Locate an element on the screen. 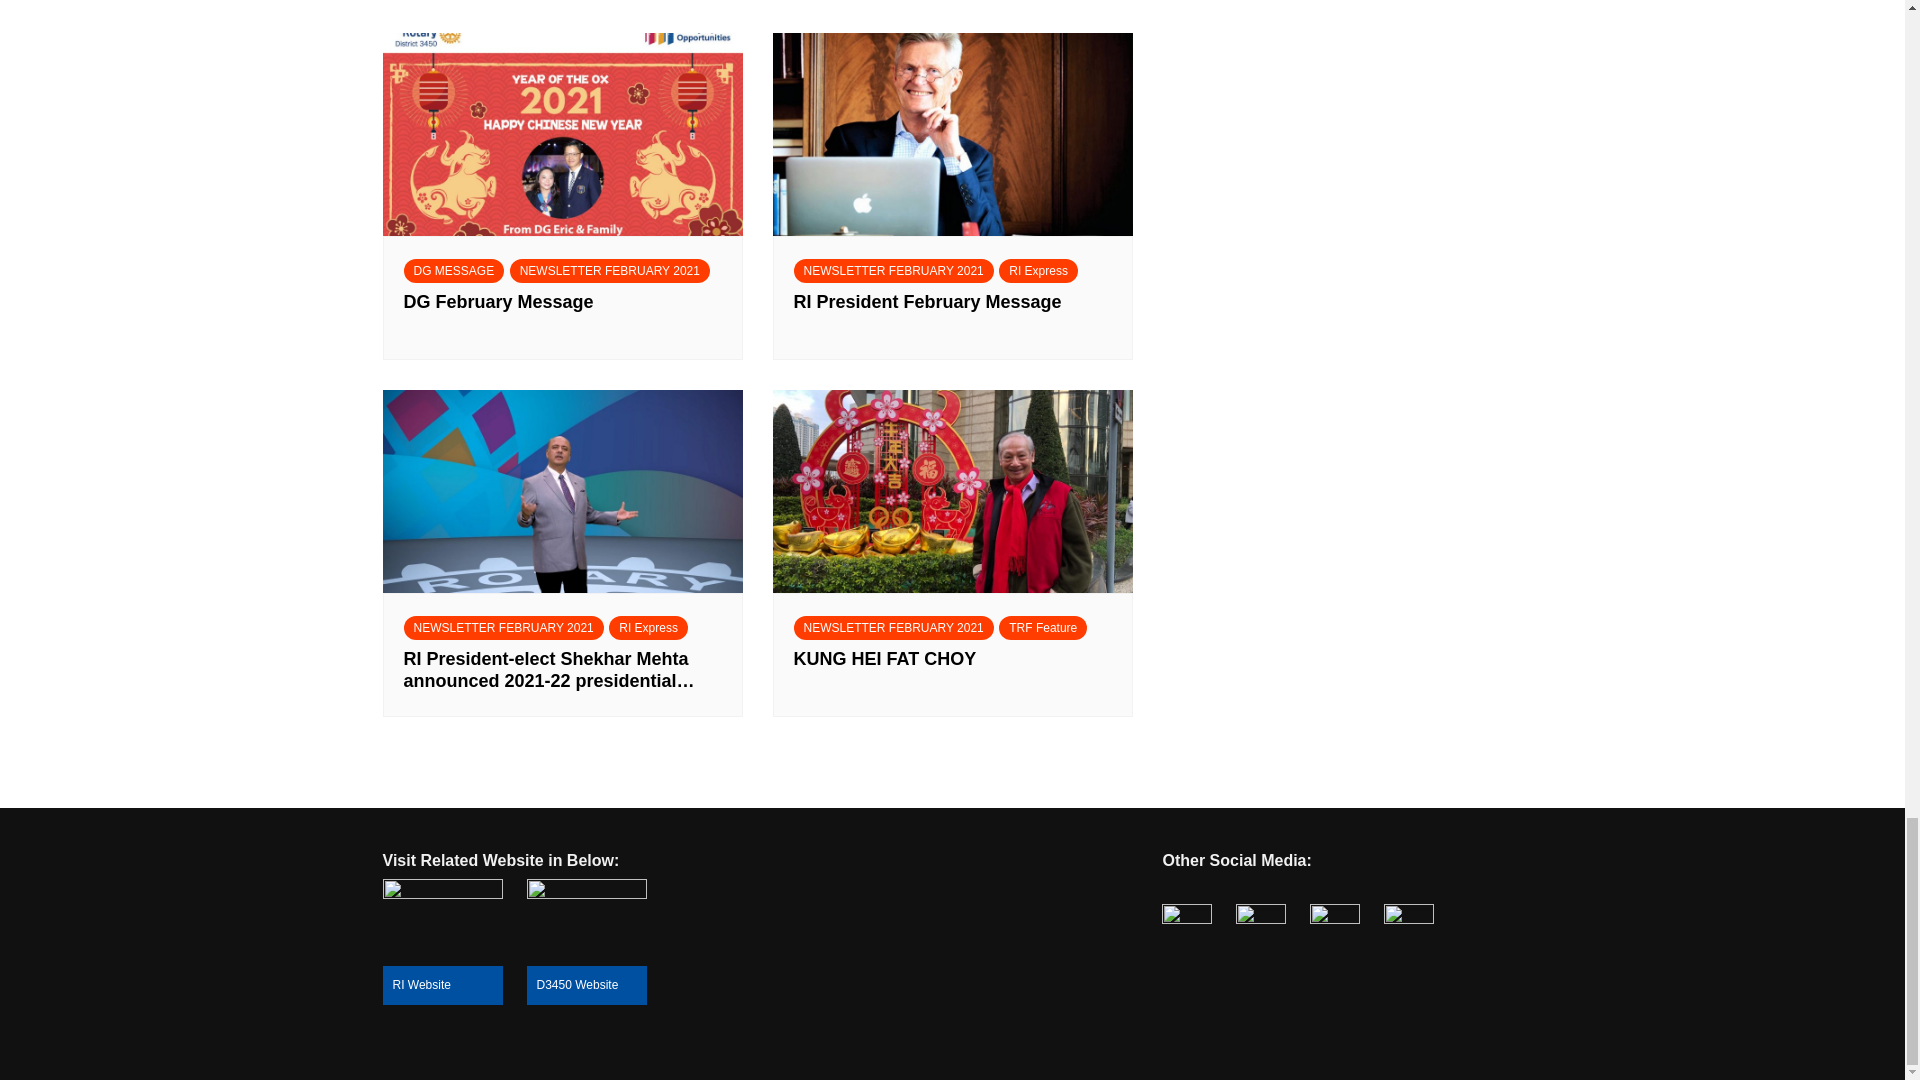 Image resolution: width=1920 pixels, height=1080 pixels. NEWSLETTER FEBRUARY 2021 is located at coordinates (894, 270).